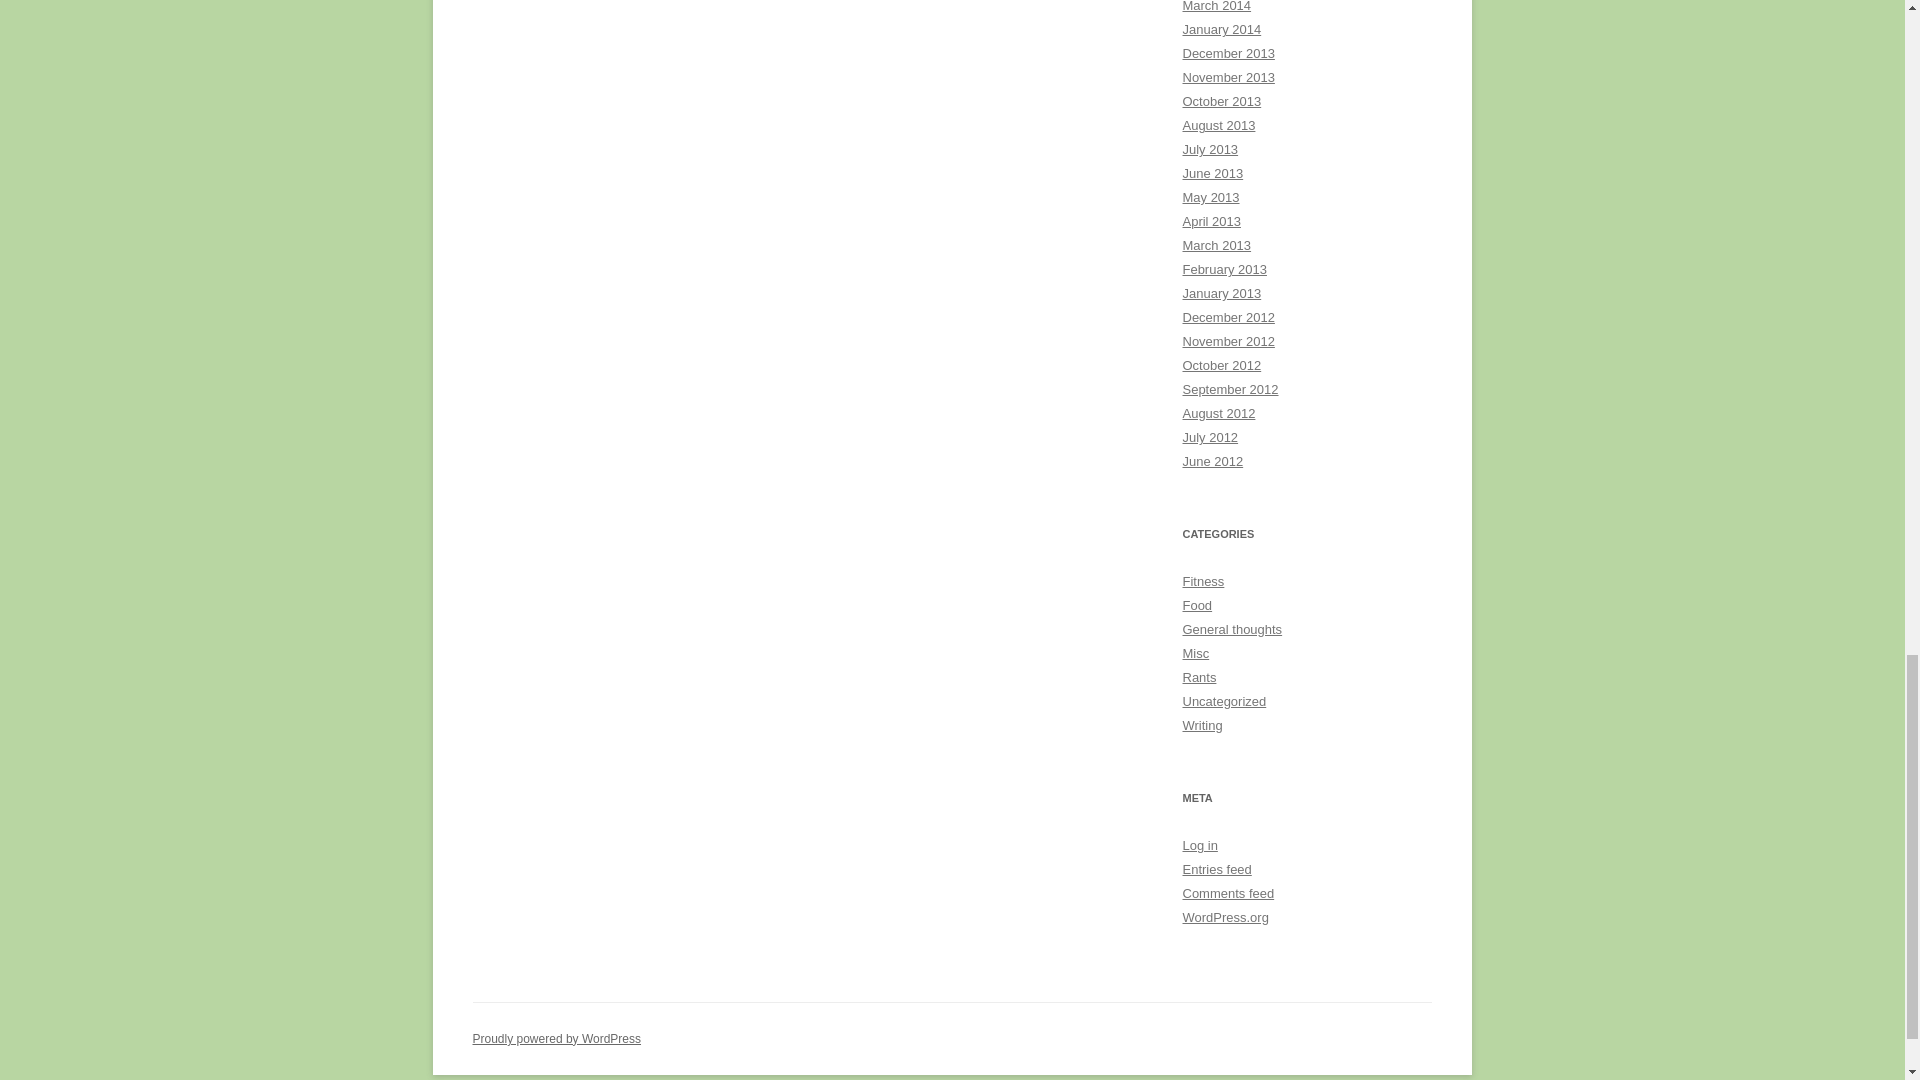  Describe the element at coordinates (556, 1039) in the screenshot. I see `Semantic Personal Publishing Platform` at that location.